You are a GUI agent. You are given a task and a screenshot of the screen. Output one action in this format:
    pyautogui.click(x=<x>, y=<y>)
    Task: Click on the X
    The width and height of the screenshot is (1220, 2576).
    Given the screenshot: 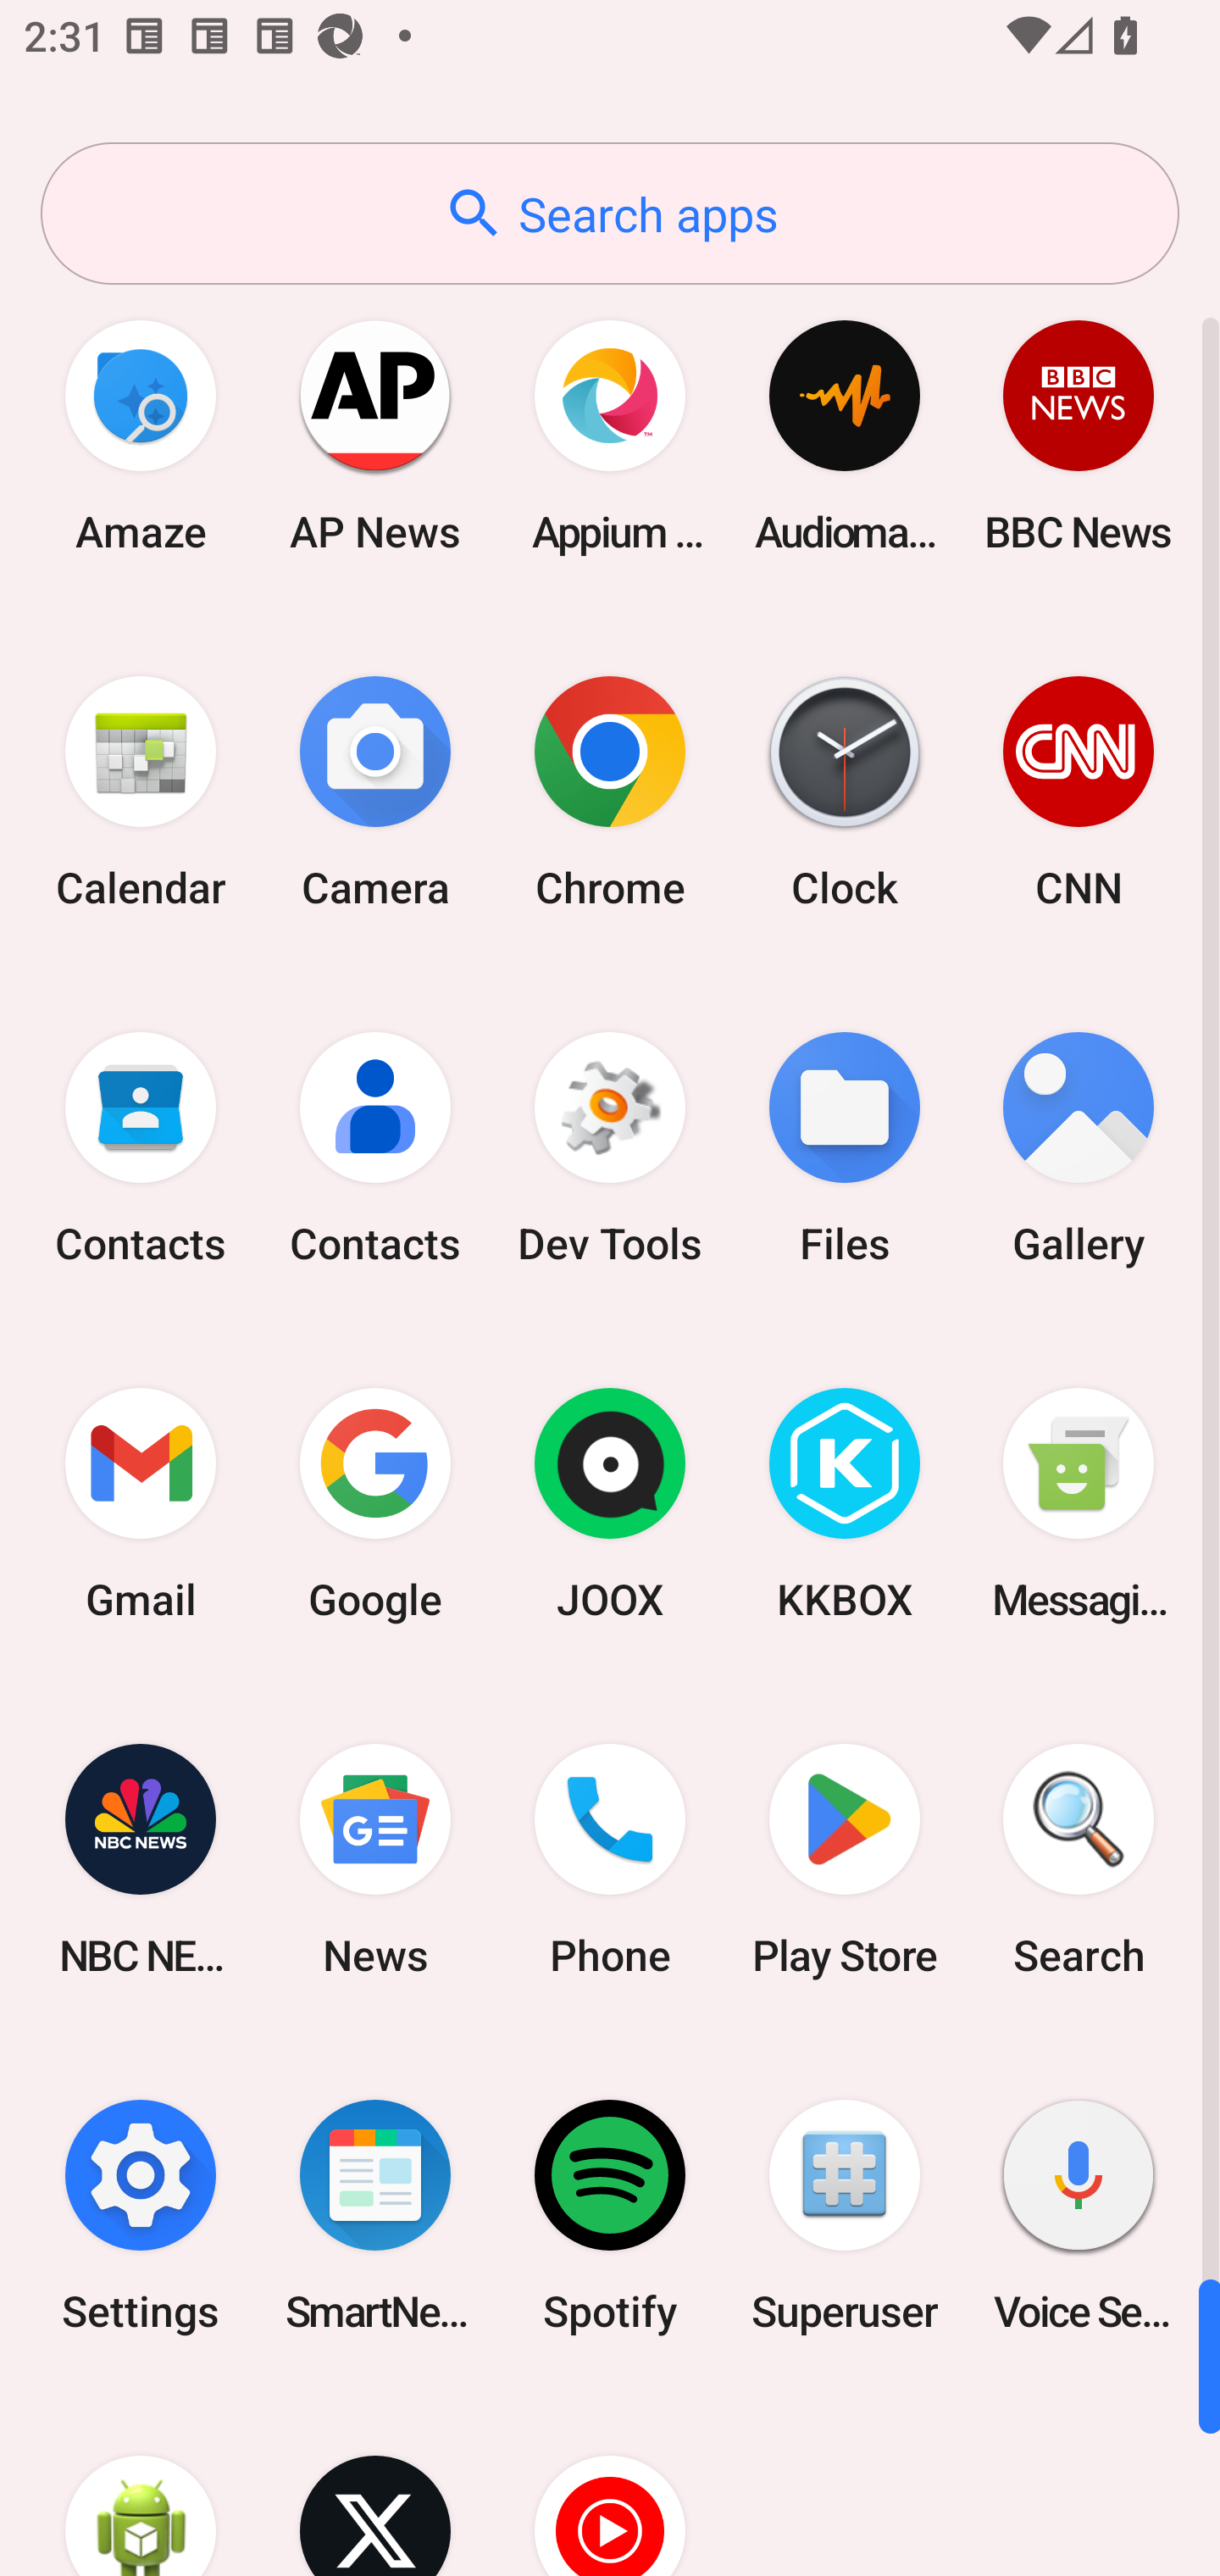 What is the action you would take?
    pyautogui.click(x=375, y=2484)
    